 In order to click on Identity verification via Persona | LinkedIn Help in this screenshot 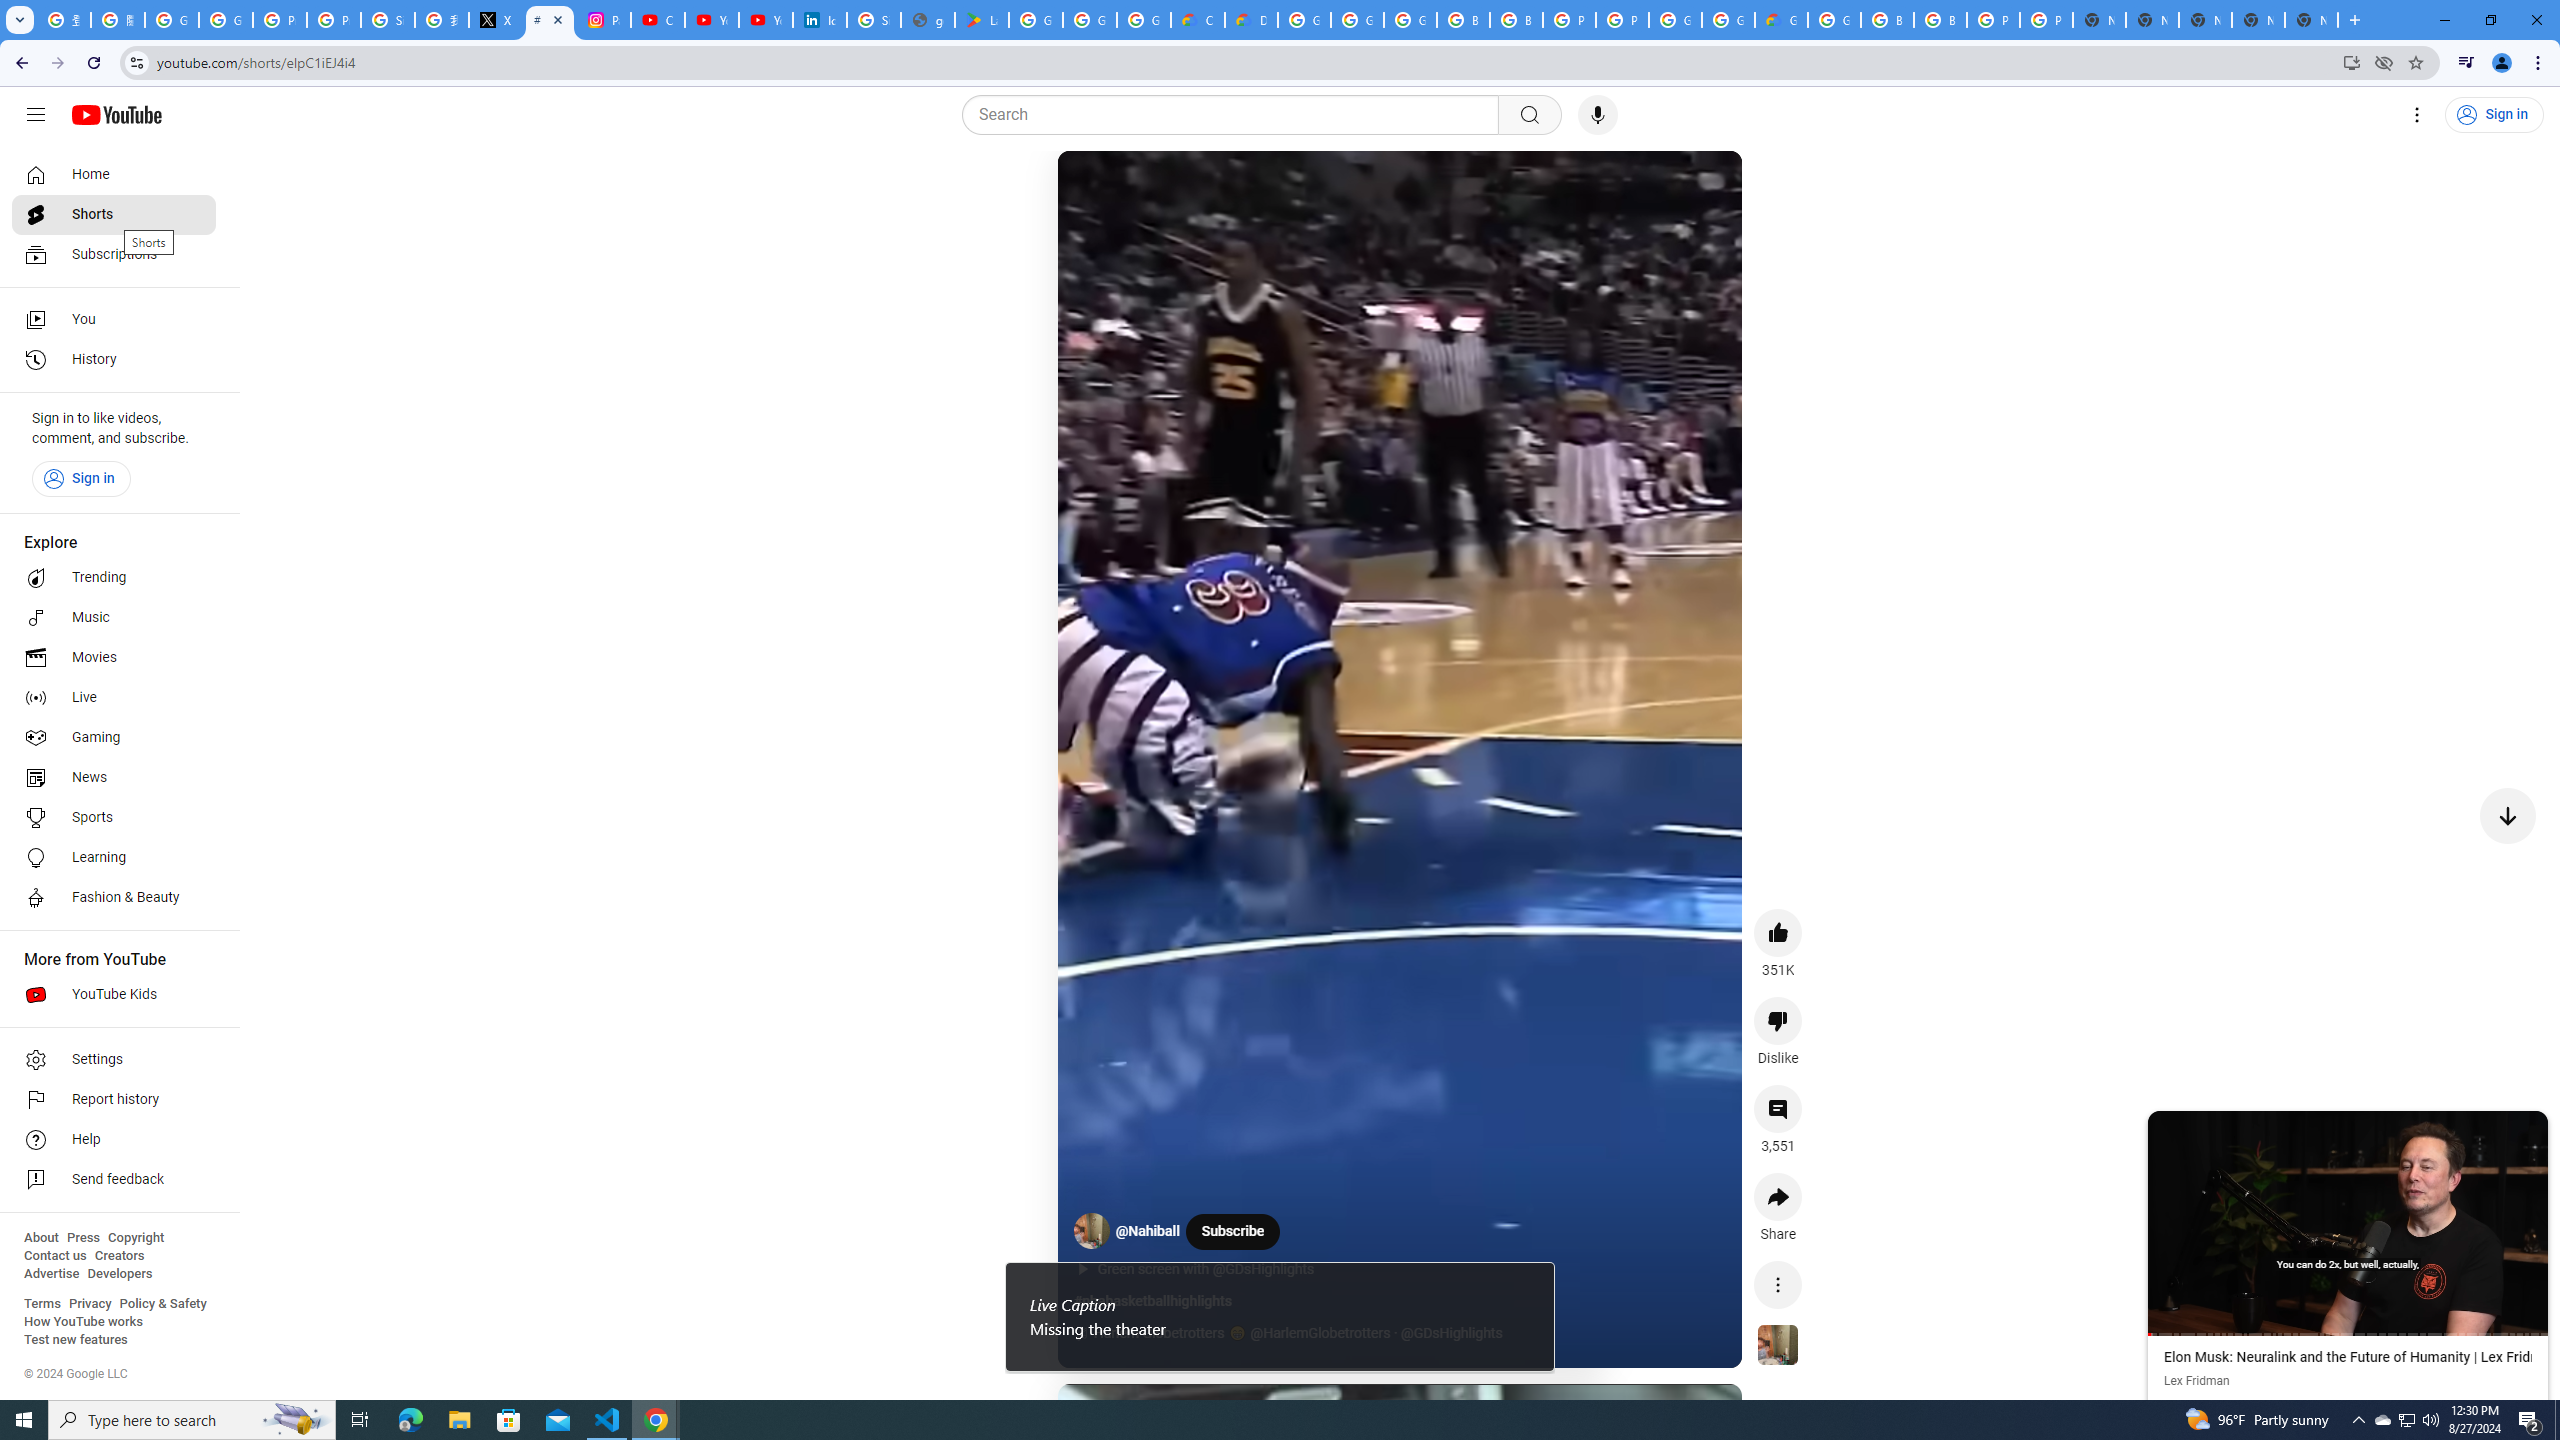, I will do `click(819, 20)`.